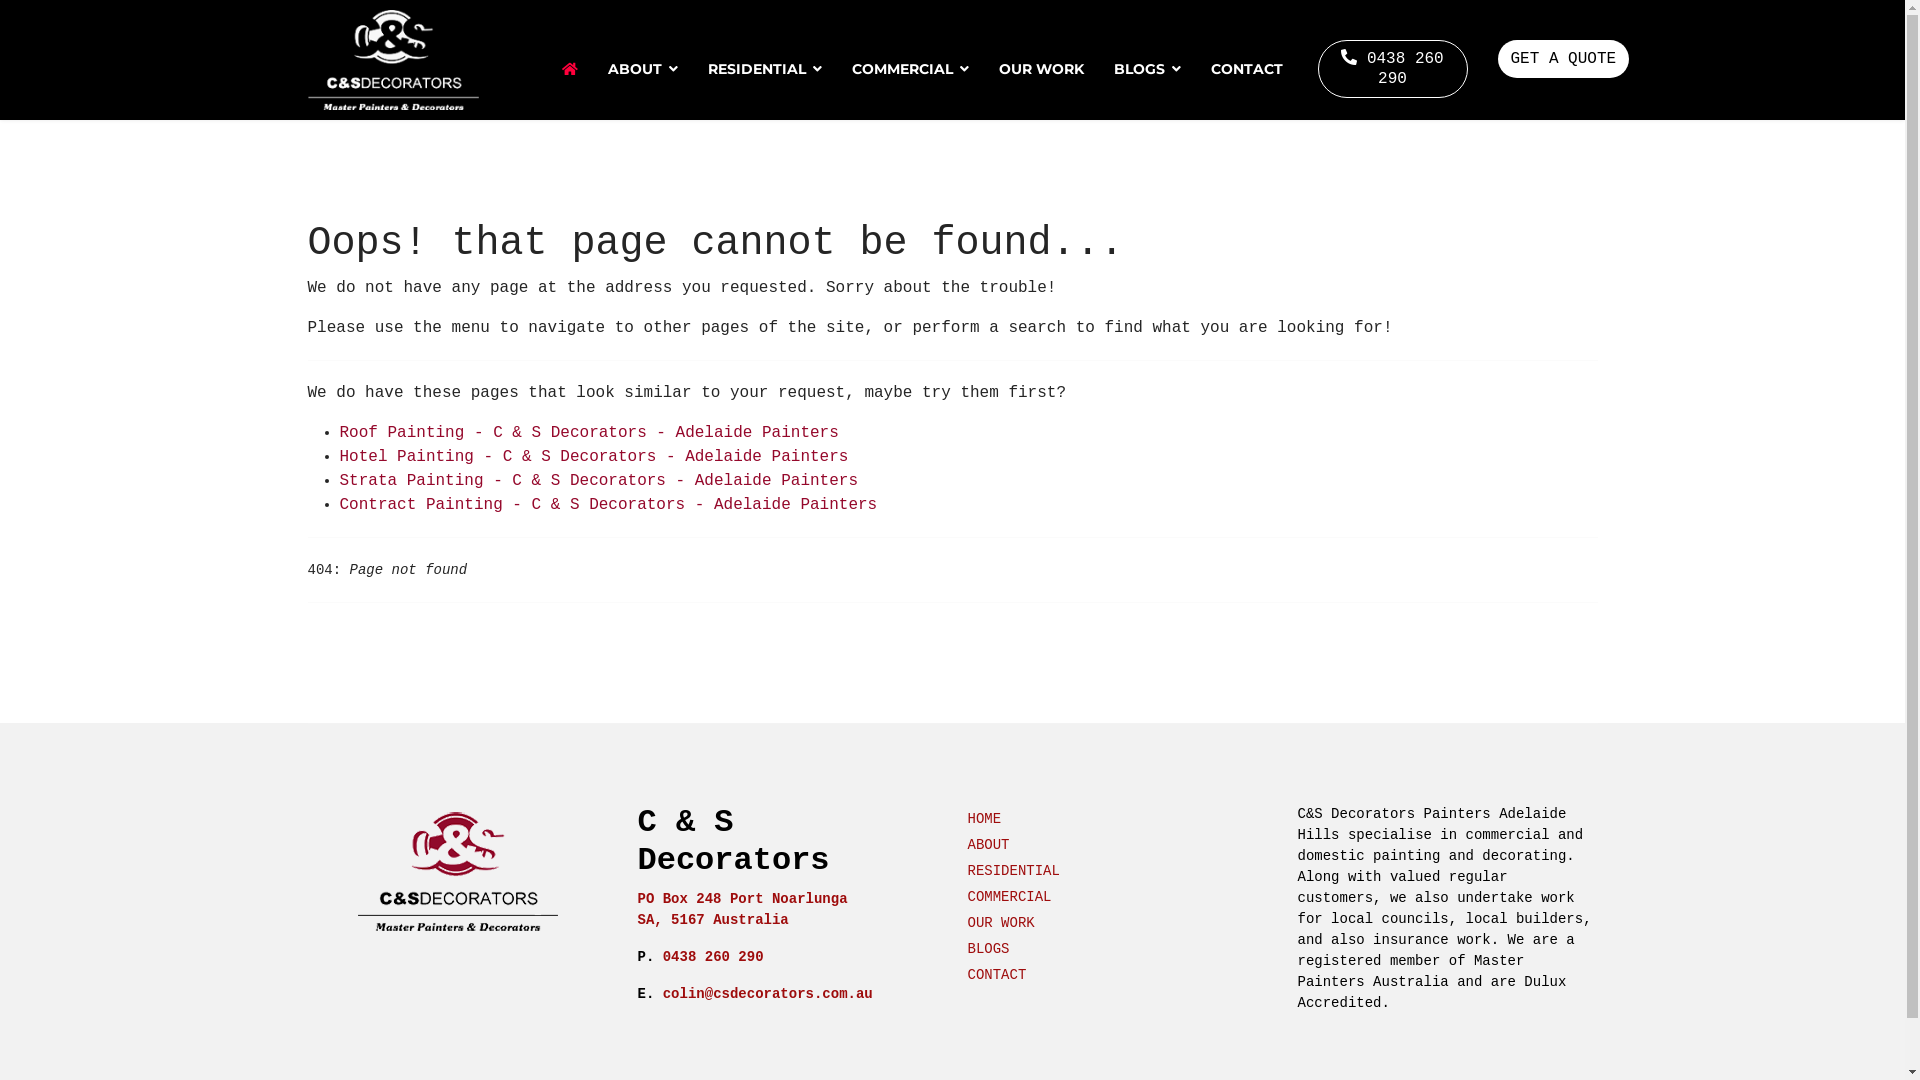  What do you see at coordinates (1014, 976) in the screenshot?
I see `CONTACT` at bounding box center [1014, 976].